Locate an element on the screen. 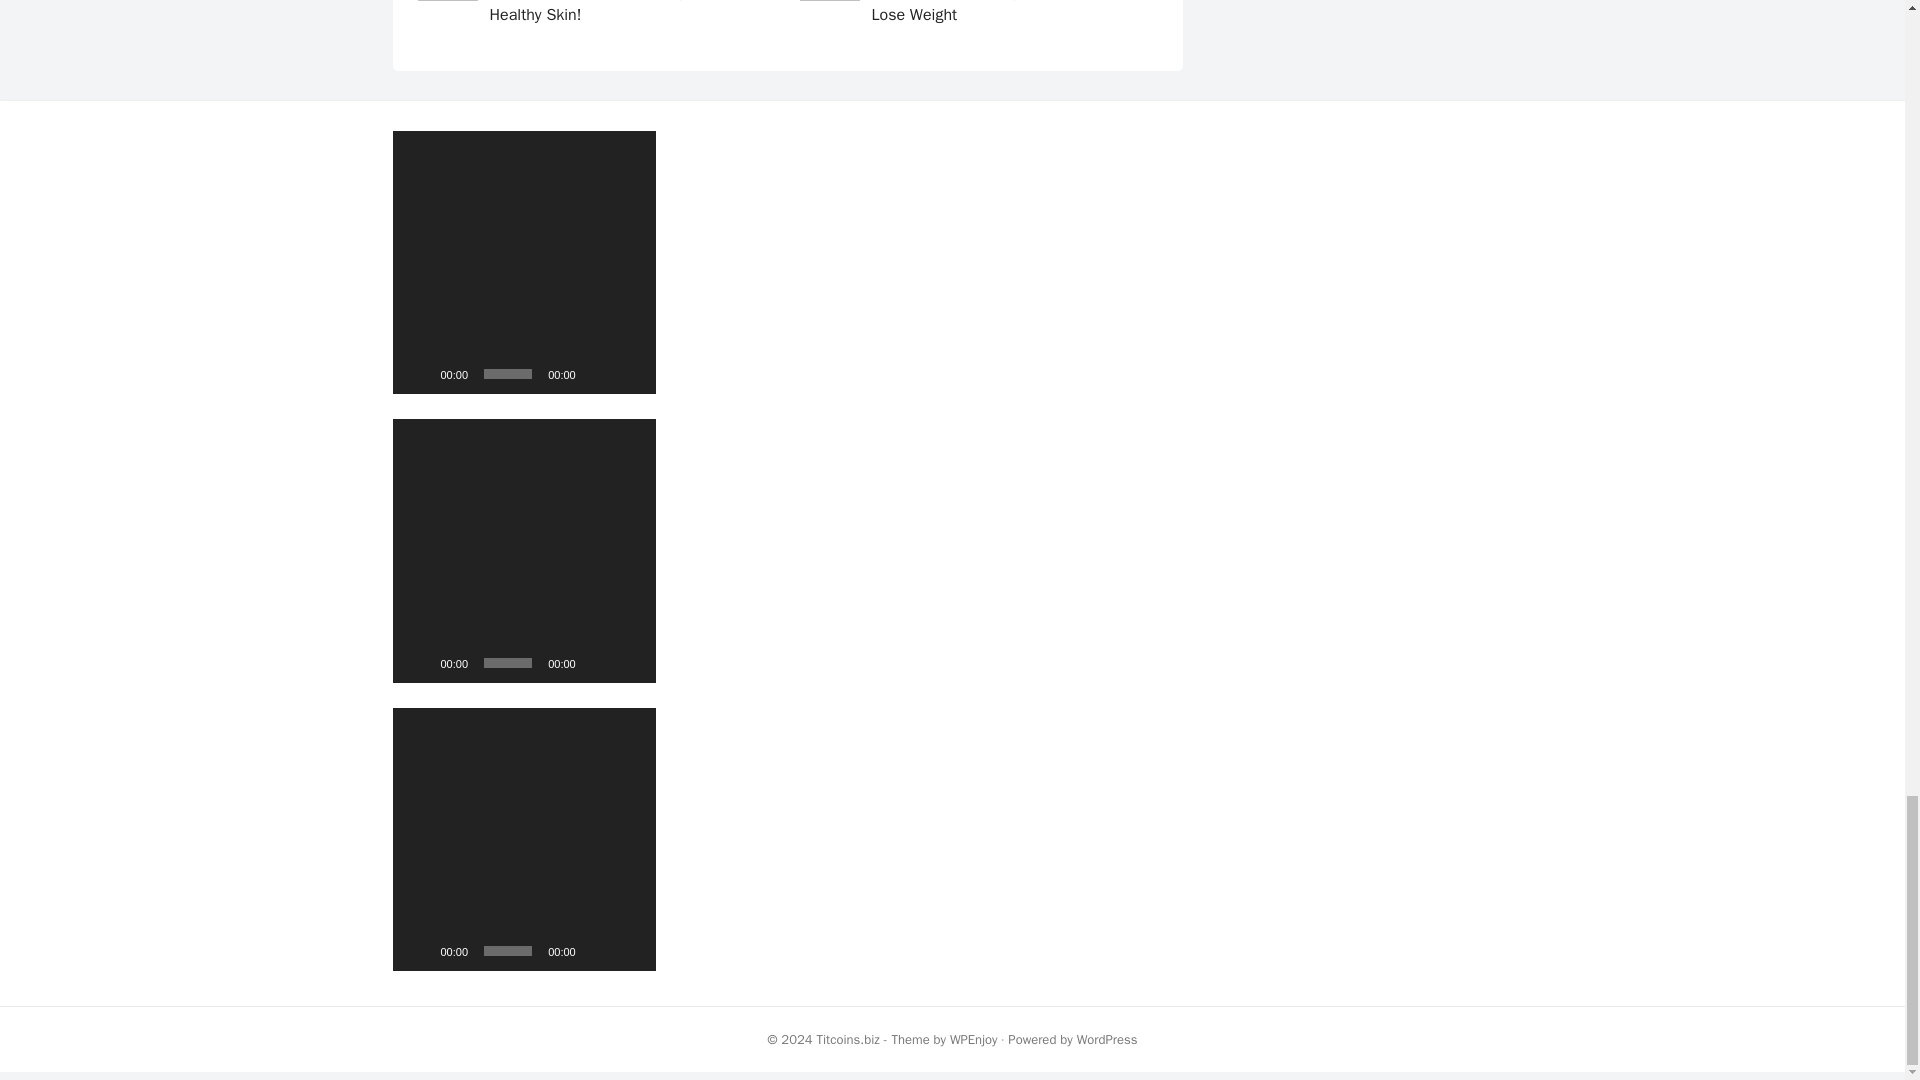  Fullscreen is located at coordinates (630, 374).